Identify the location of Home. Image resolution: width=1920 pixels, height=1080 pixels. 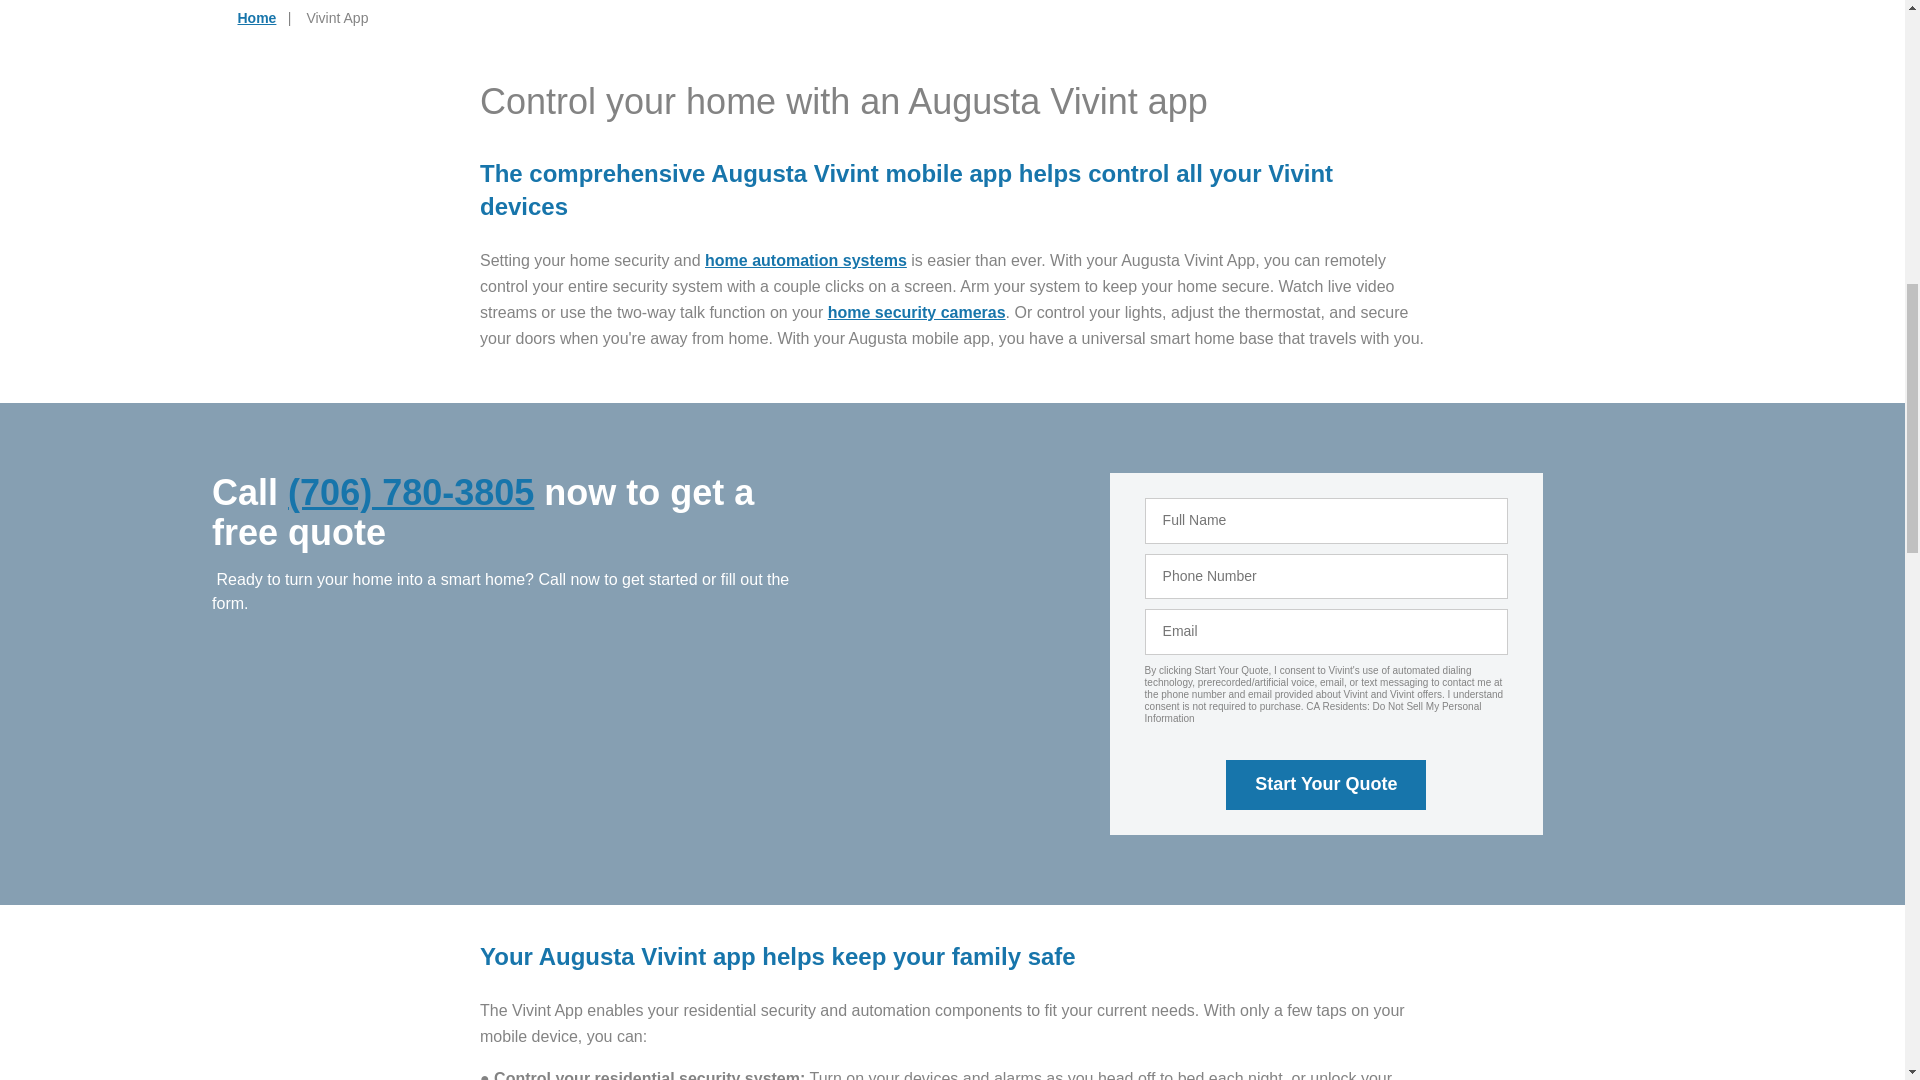
(257, 17).